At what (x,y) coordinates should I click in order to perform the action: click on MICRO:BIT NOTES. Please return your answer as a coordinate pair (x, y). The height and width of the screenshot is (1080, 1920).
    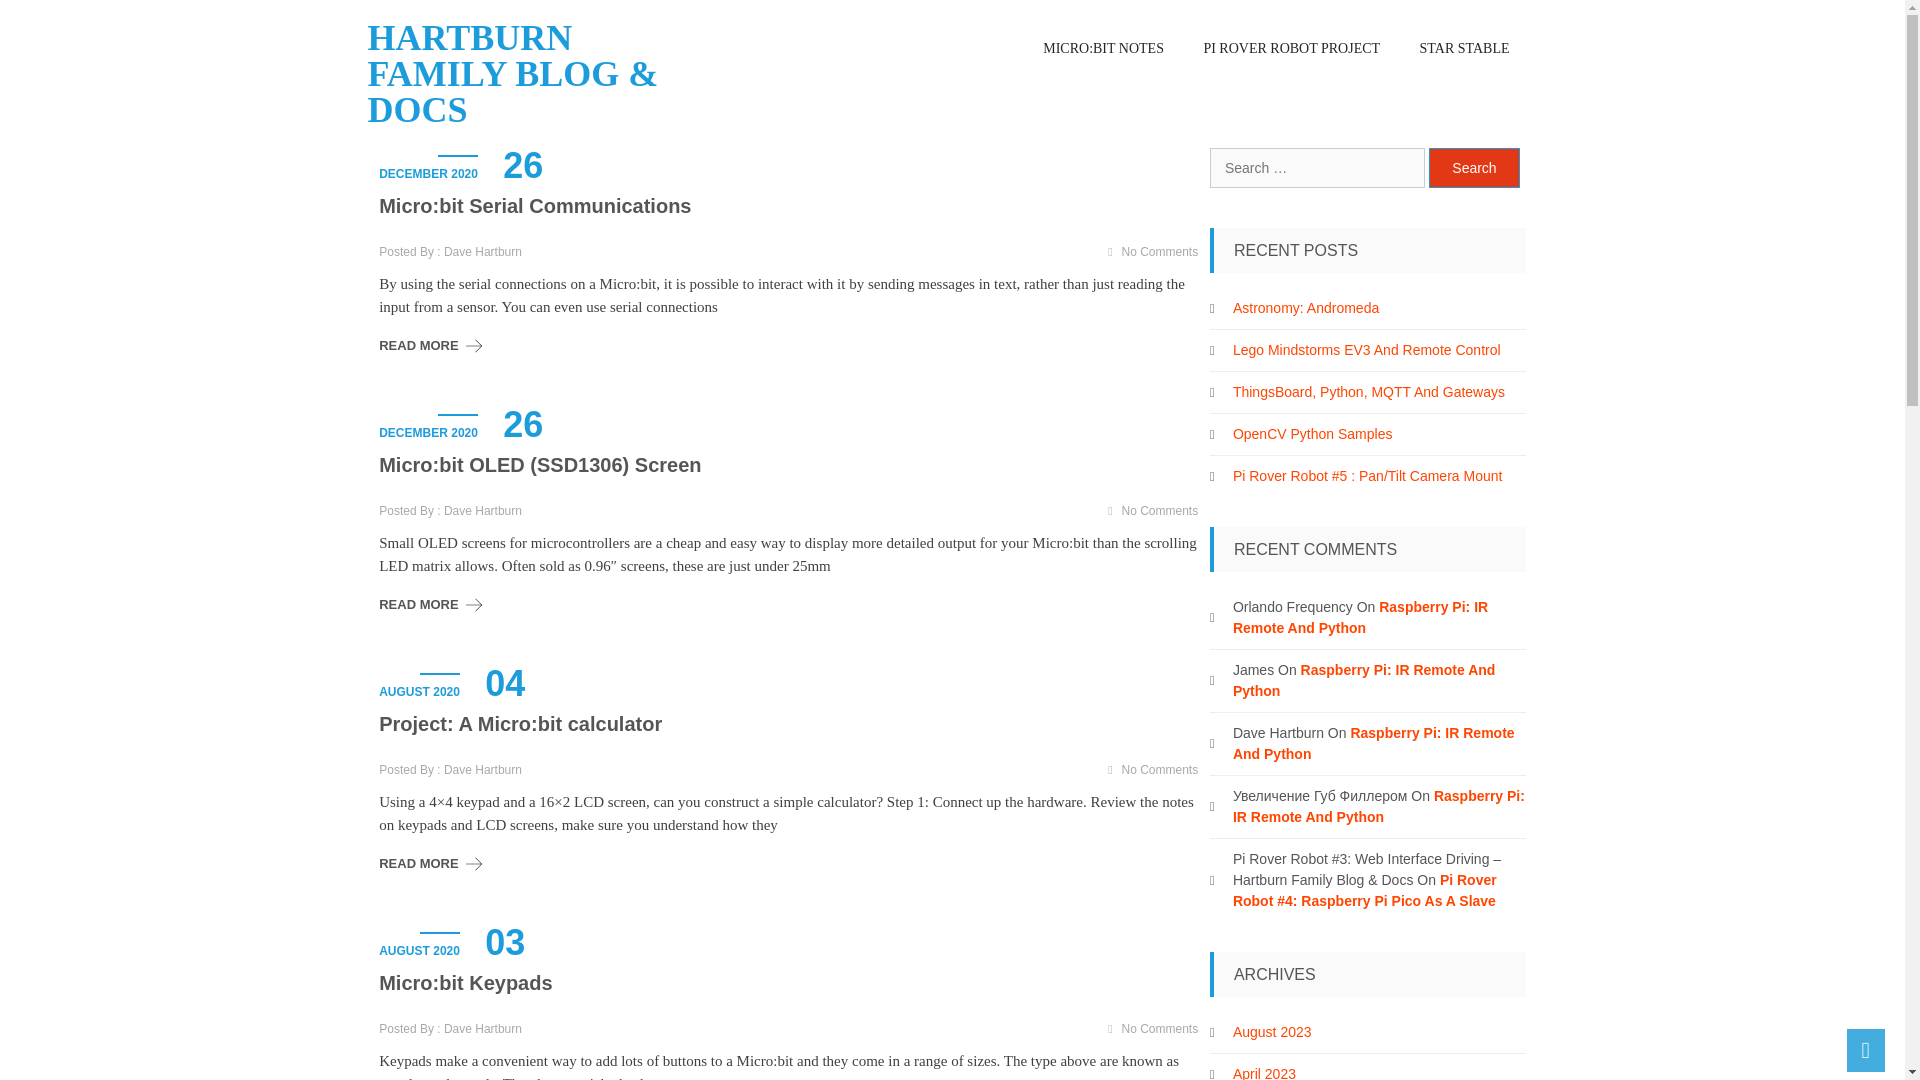
    Looking at the image, I should click on (1114, 48).